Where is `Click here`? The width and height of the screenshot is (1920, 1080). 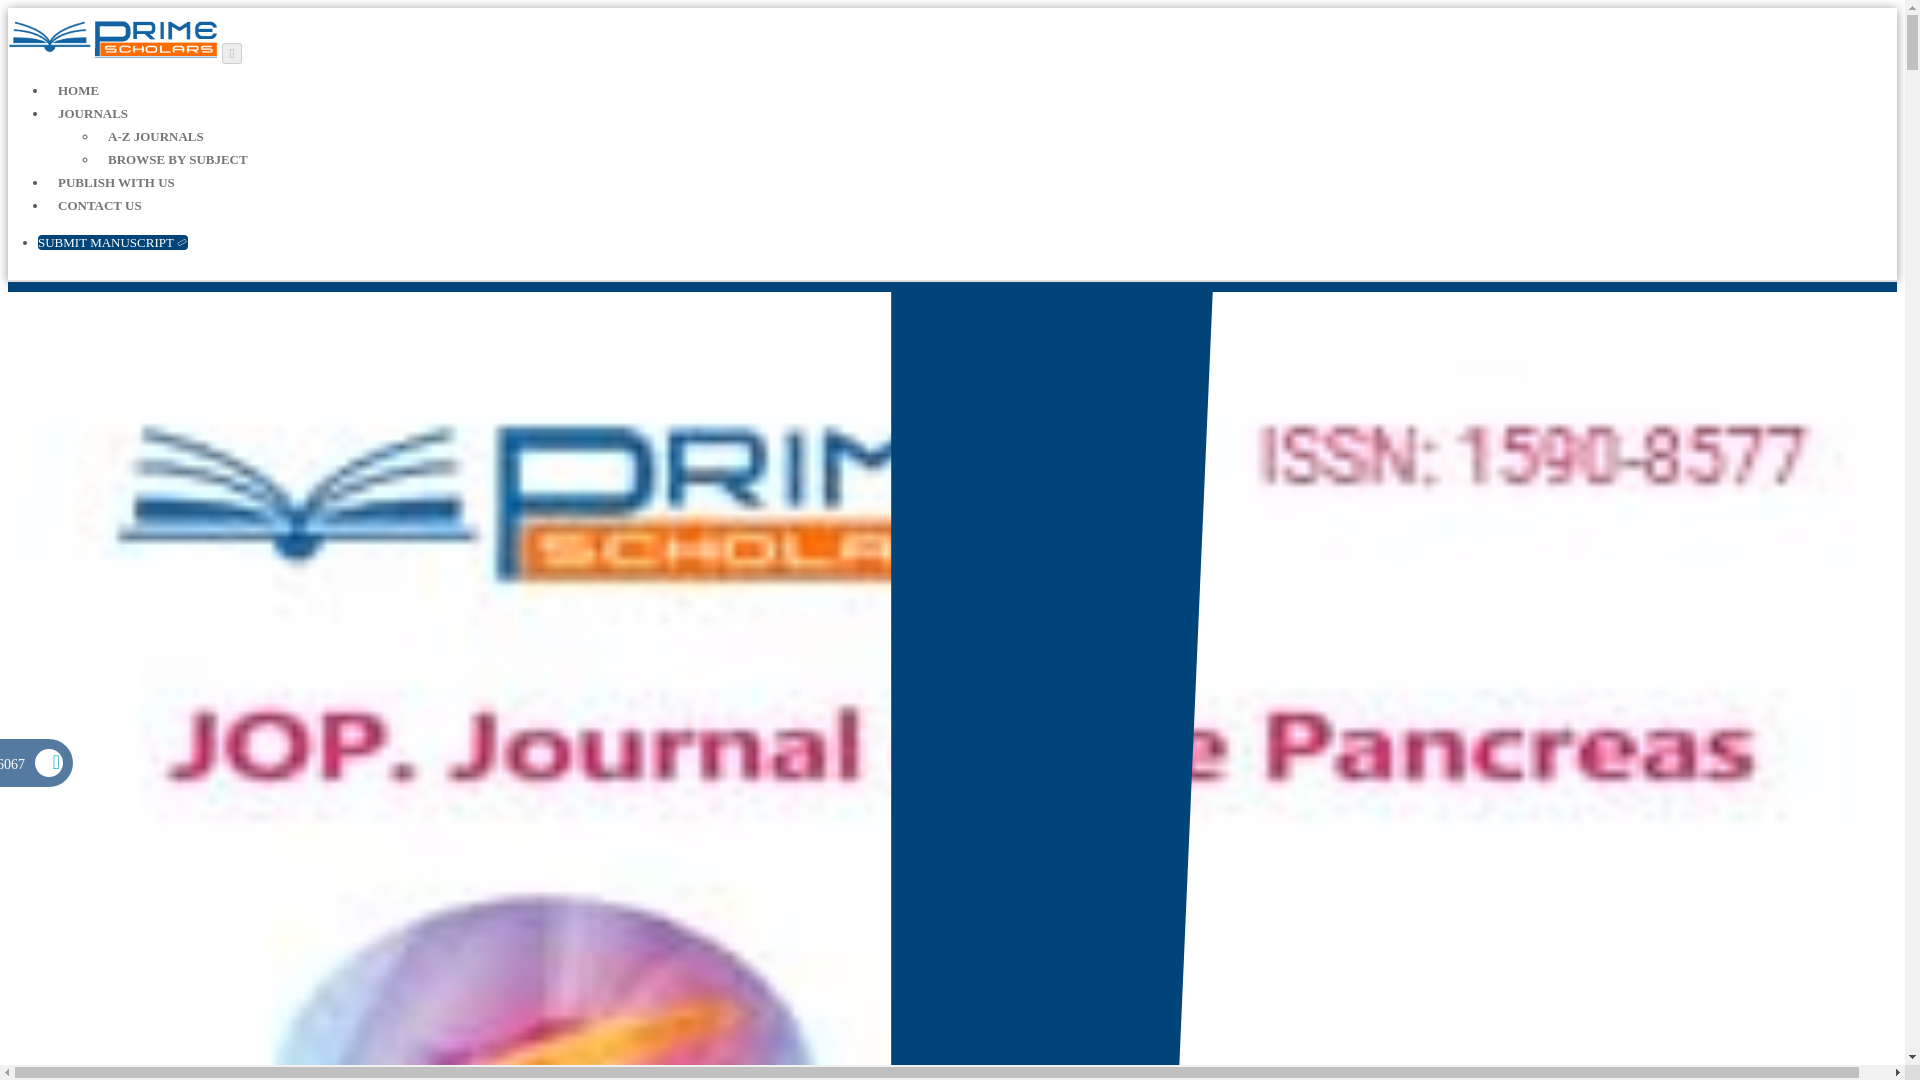
Click here is located at coordinates (155, 136).